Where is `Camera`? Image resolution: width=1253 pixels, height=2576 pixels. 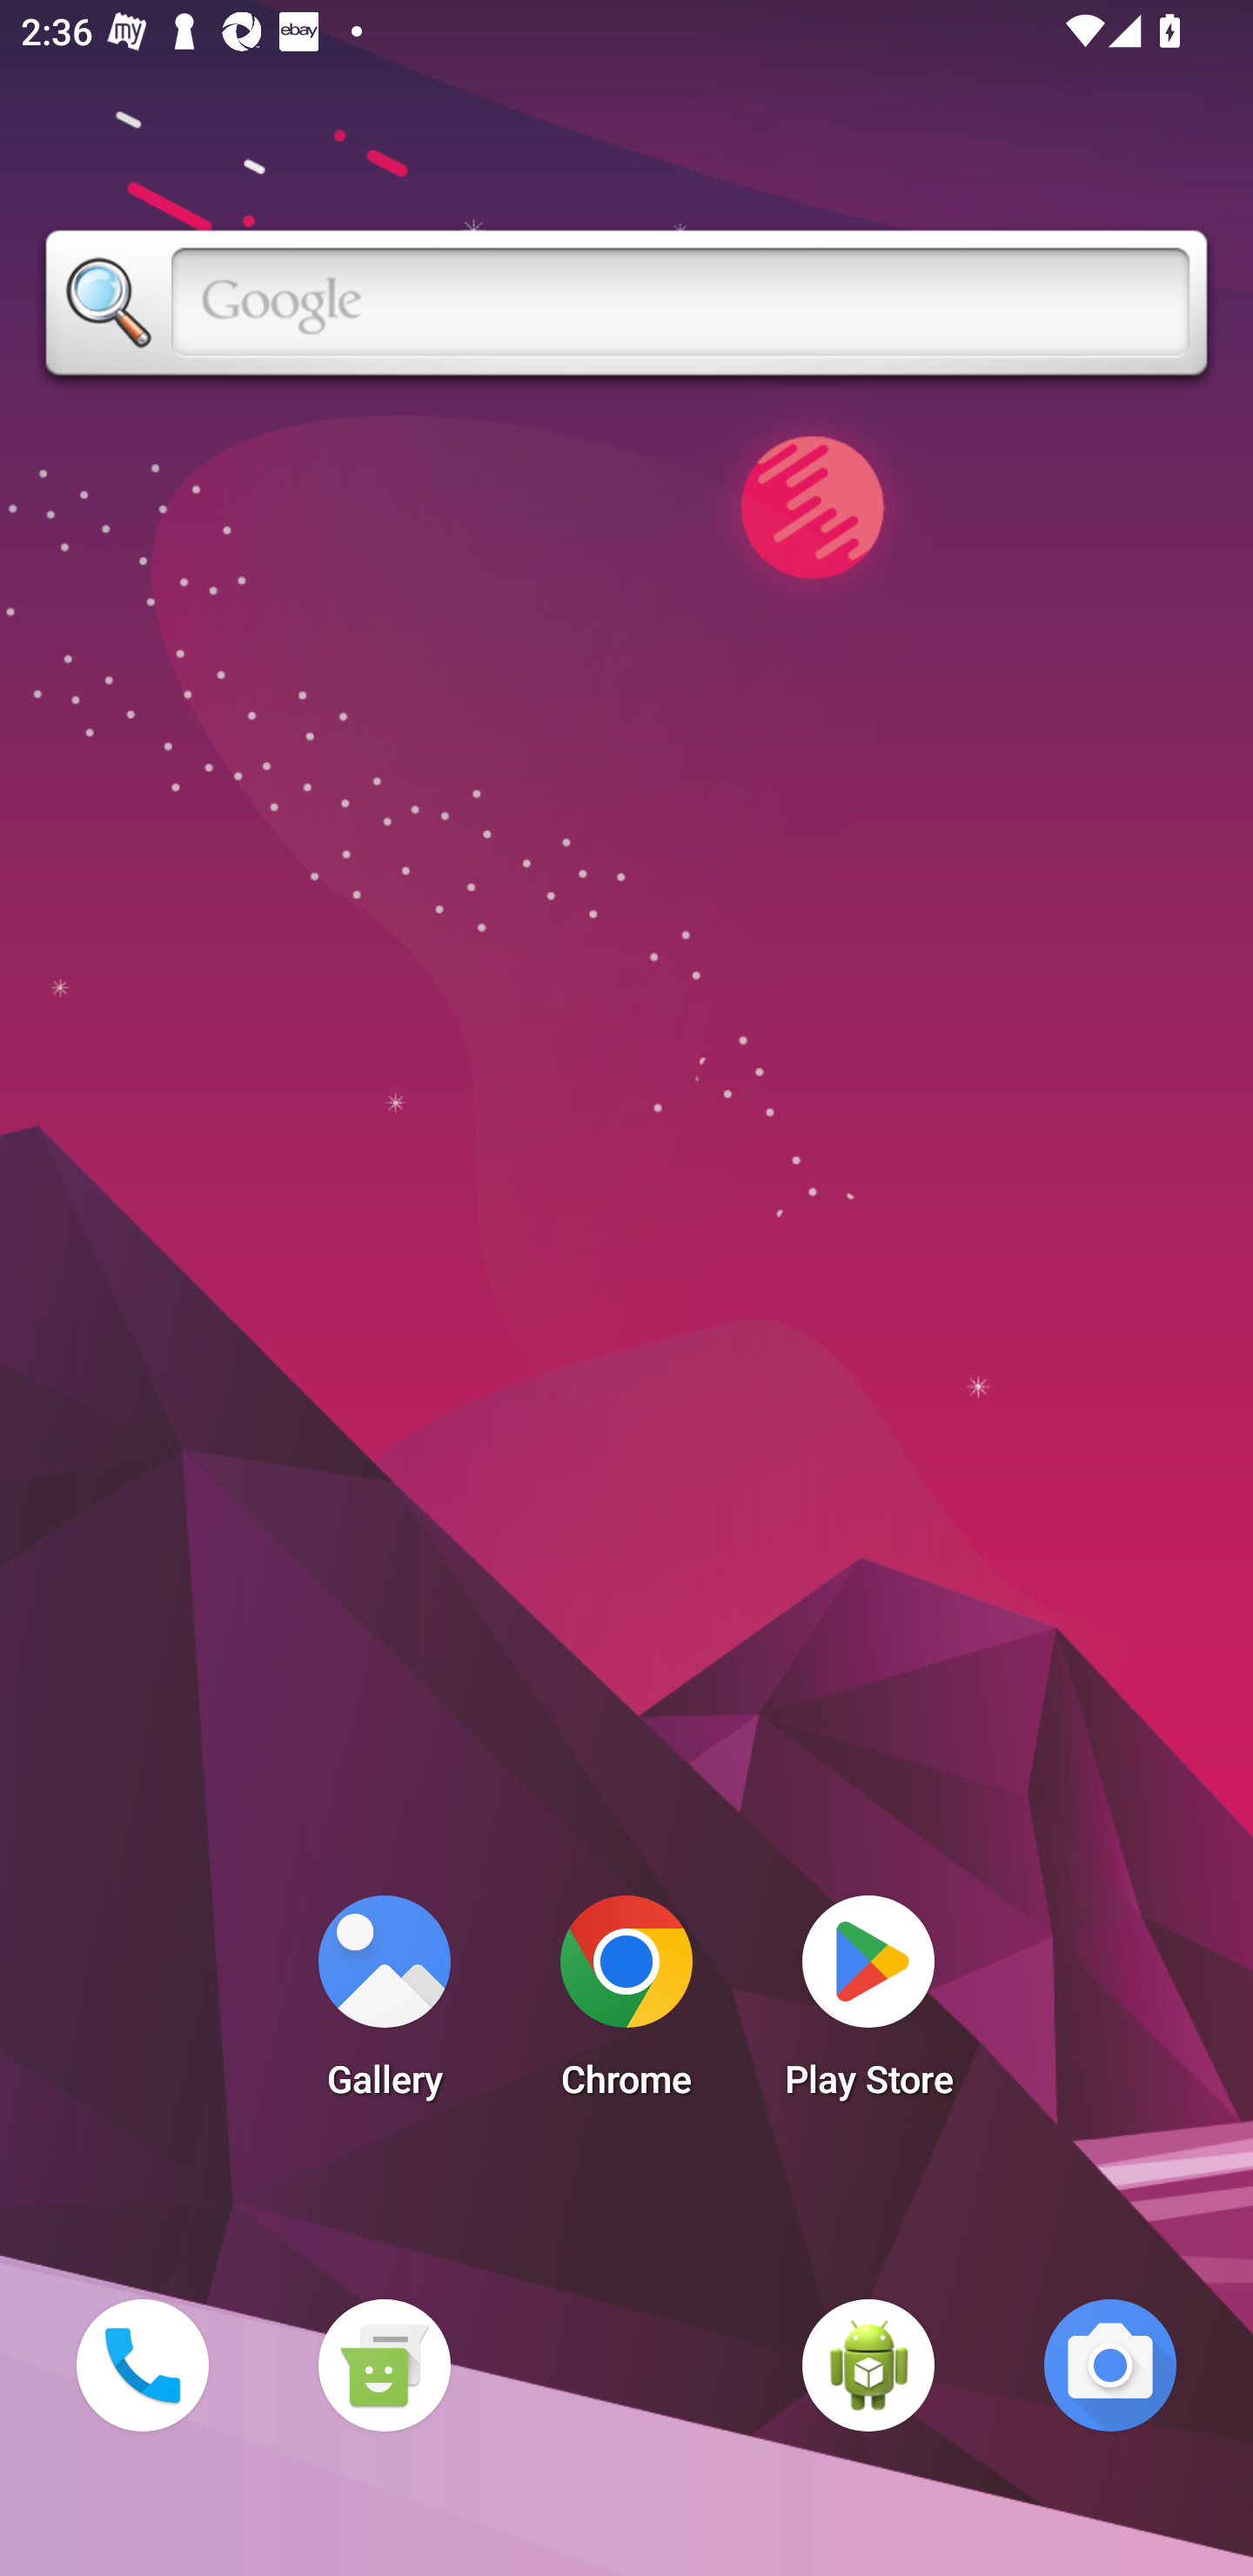
Camera is located at coordinates (1110, 2365).